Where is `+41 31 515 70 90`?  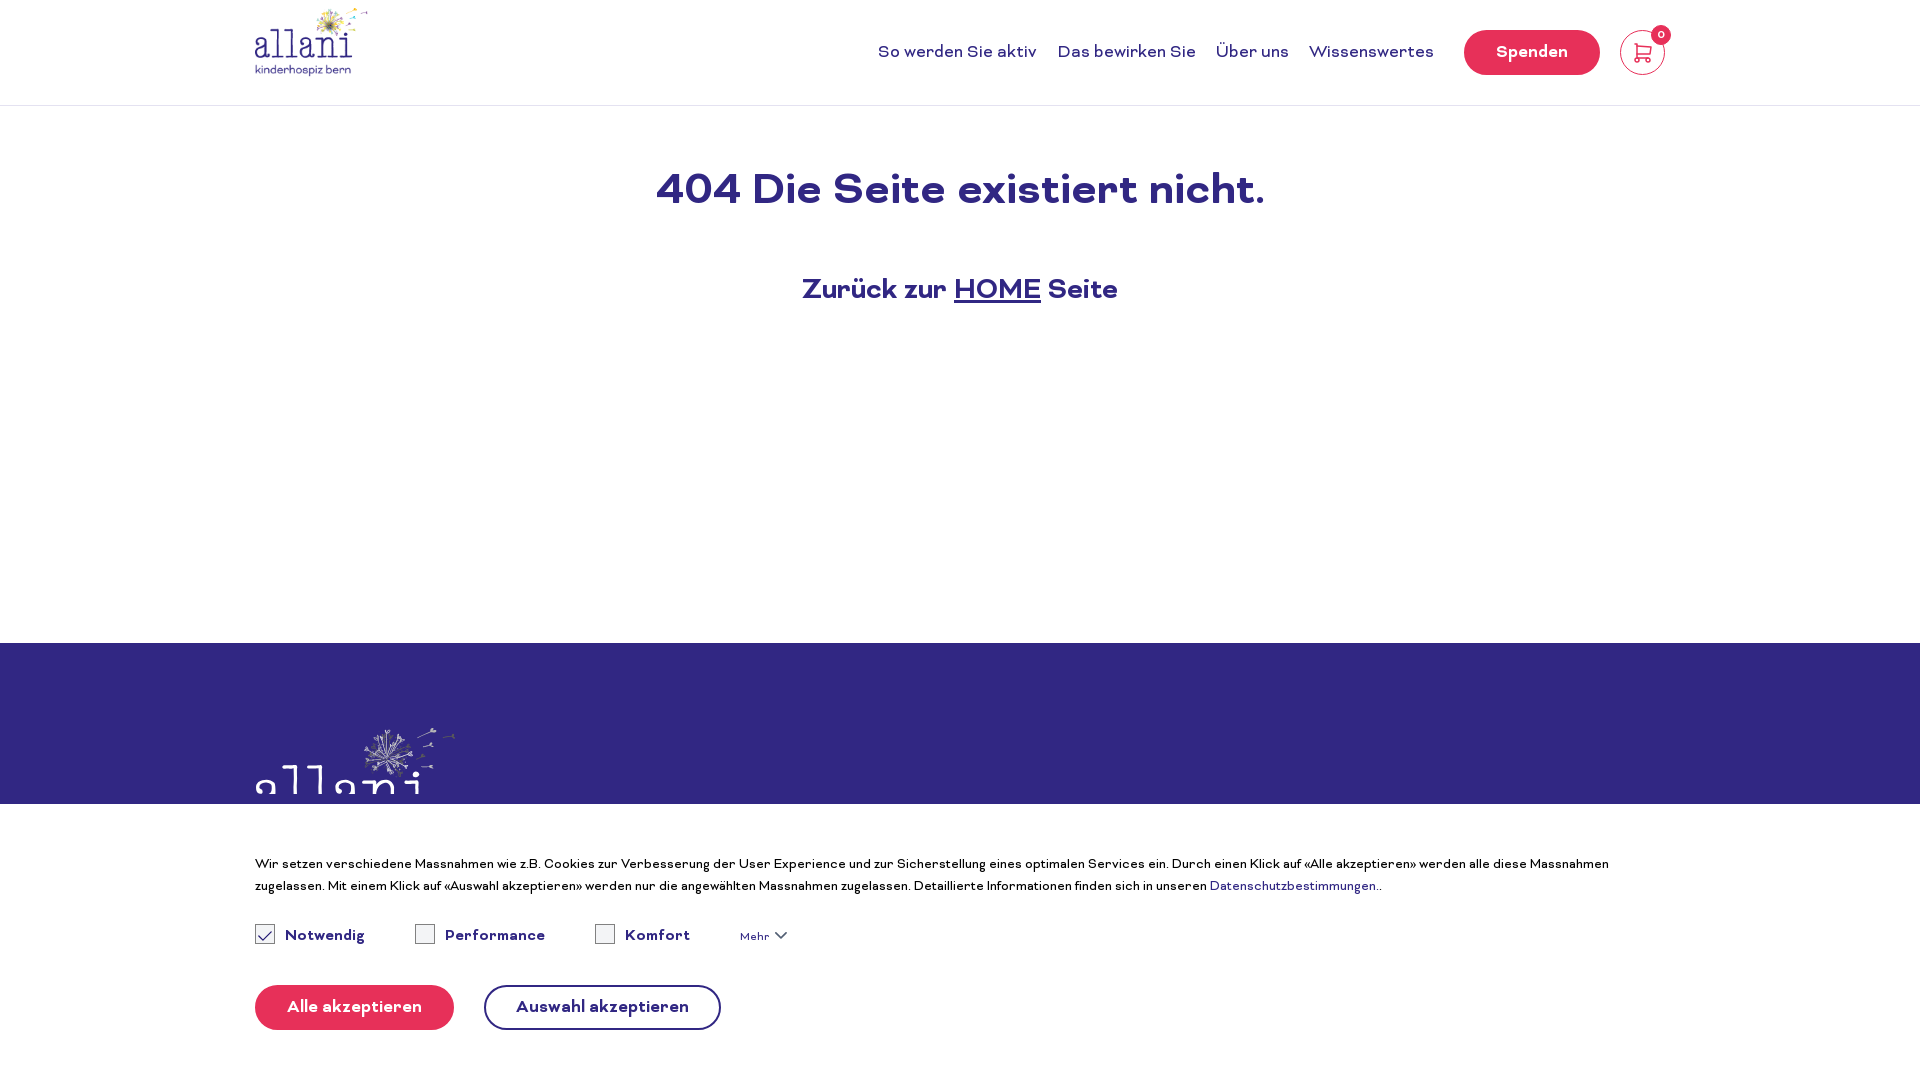 +41 31 515 70 90 is located at coordinates (864, 920).